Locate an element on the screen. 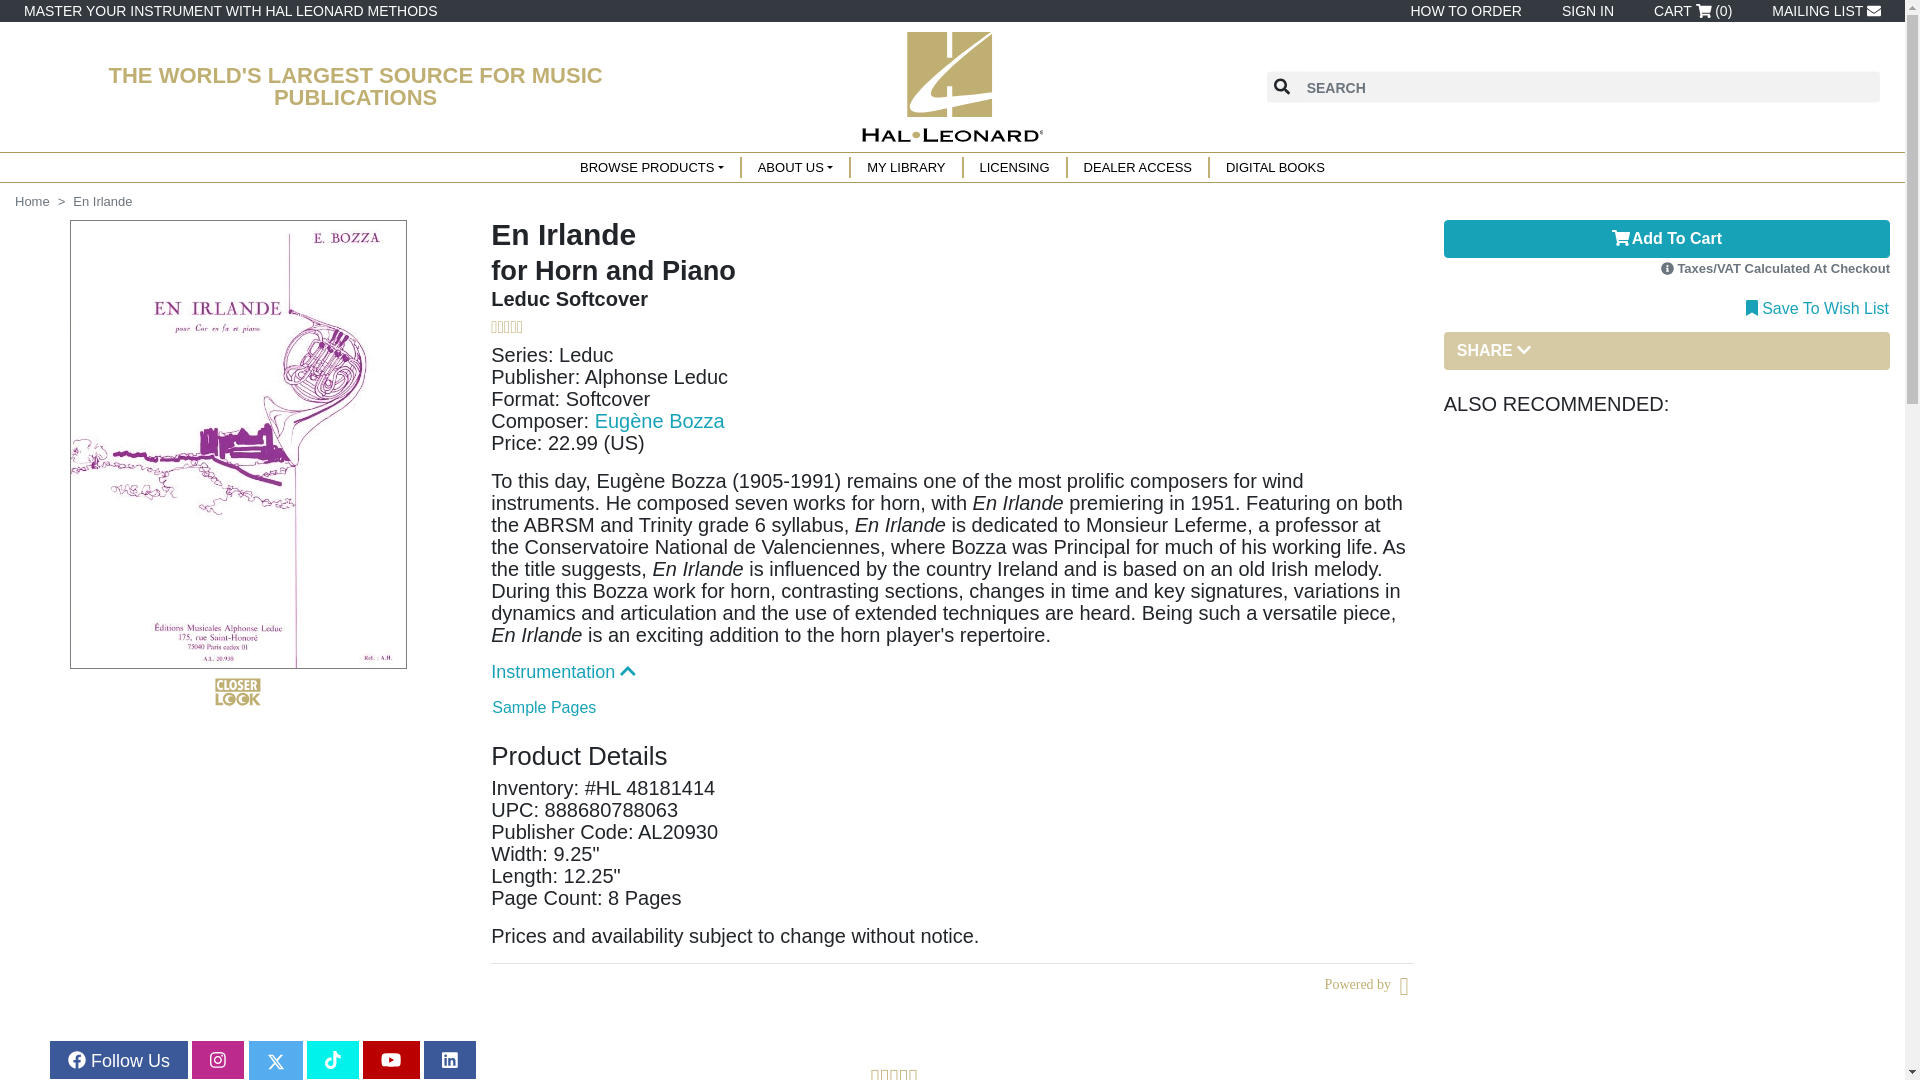  HOW TO ORDER is located at coordinates (1462, 11).